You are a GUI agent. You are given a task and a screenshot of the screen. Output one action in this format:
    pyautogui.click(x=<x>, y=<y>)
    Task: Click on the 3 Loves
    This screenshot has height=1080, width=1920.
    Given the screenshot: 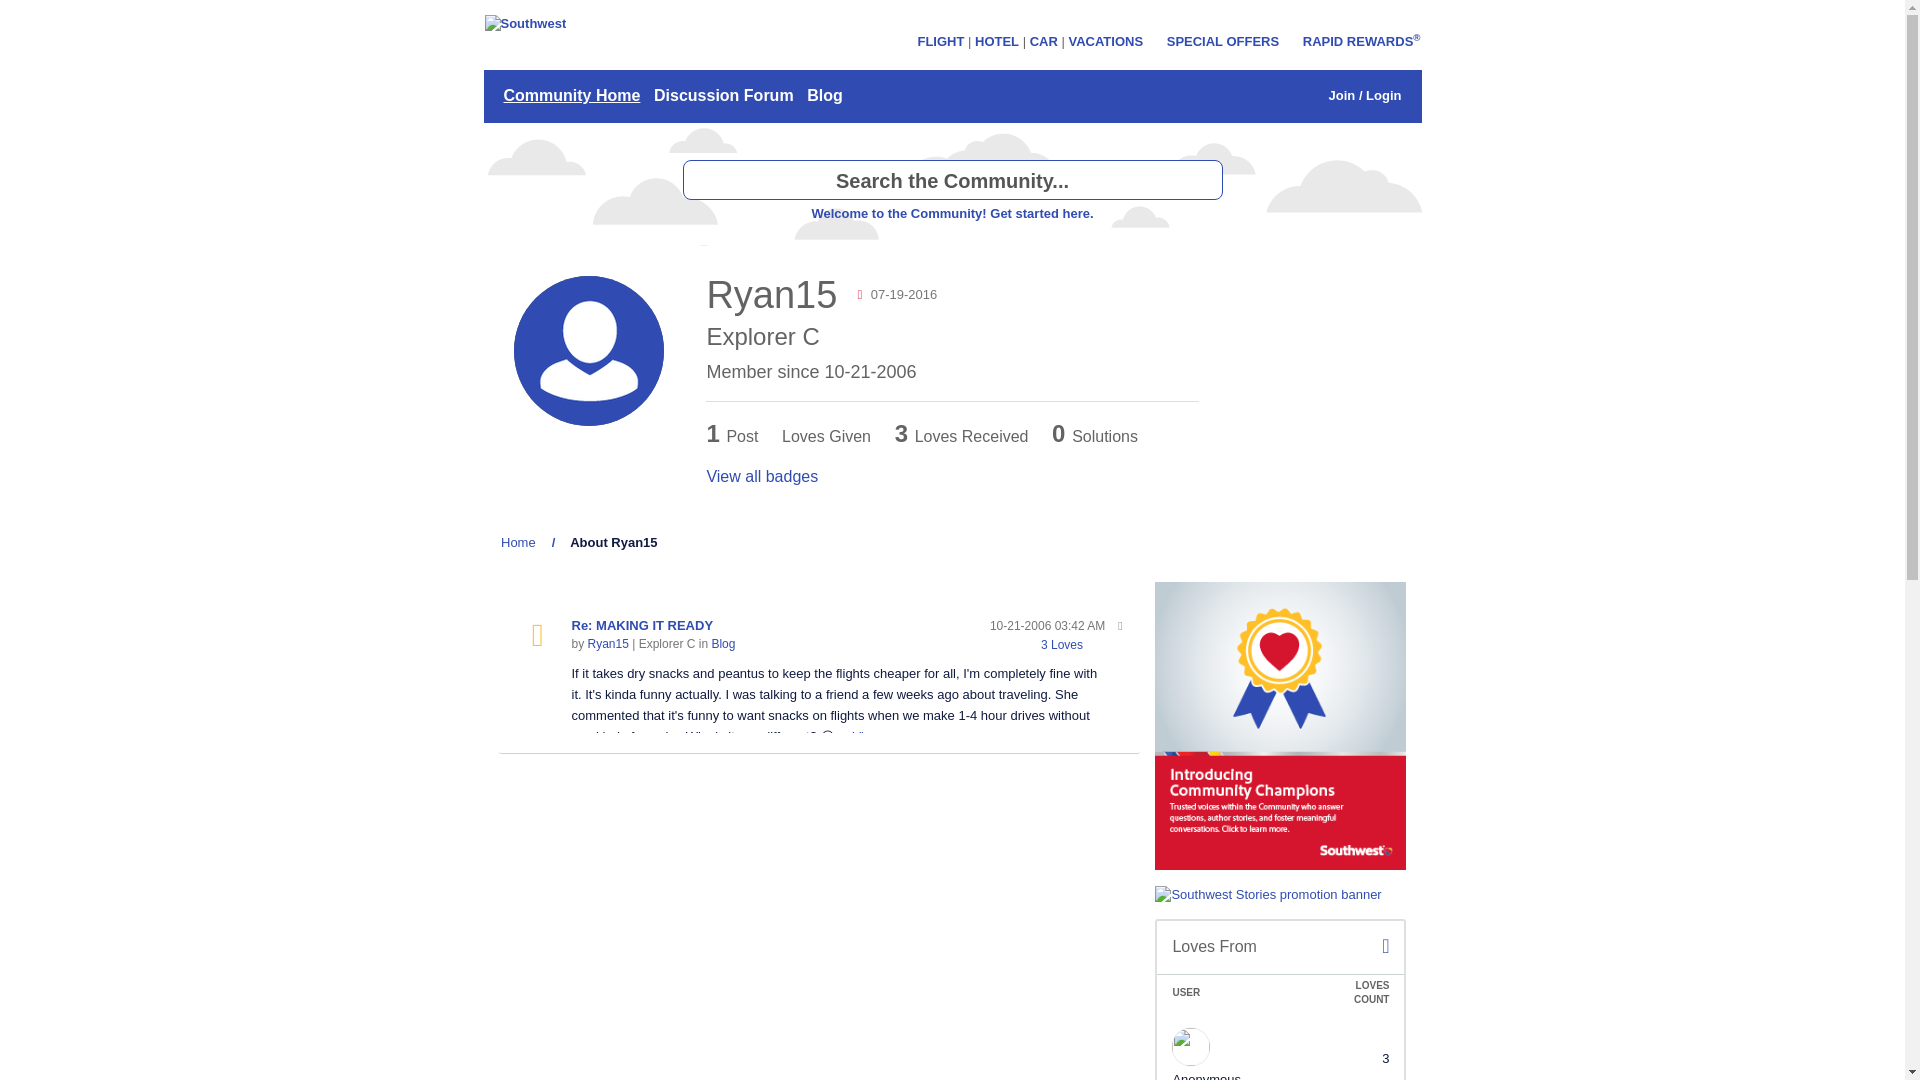 What is the action you would take?
    pyautogui.click(x=1061, y=645)
    